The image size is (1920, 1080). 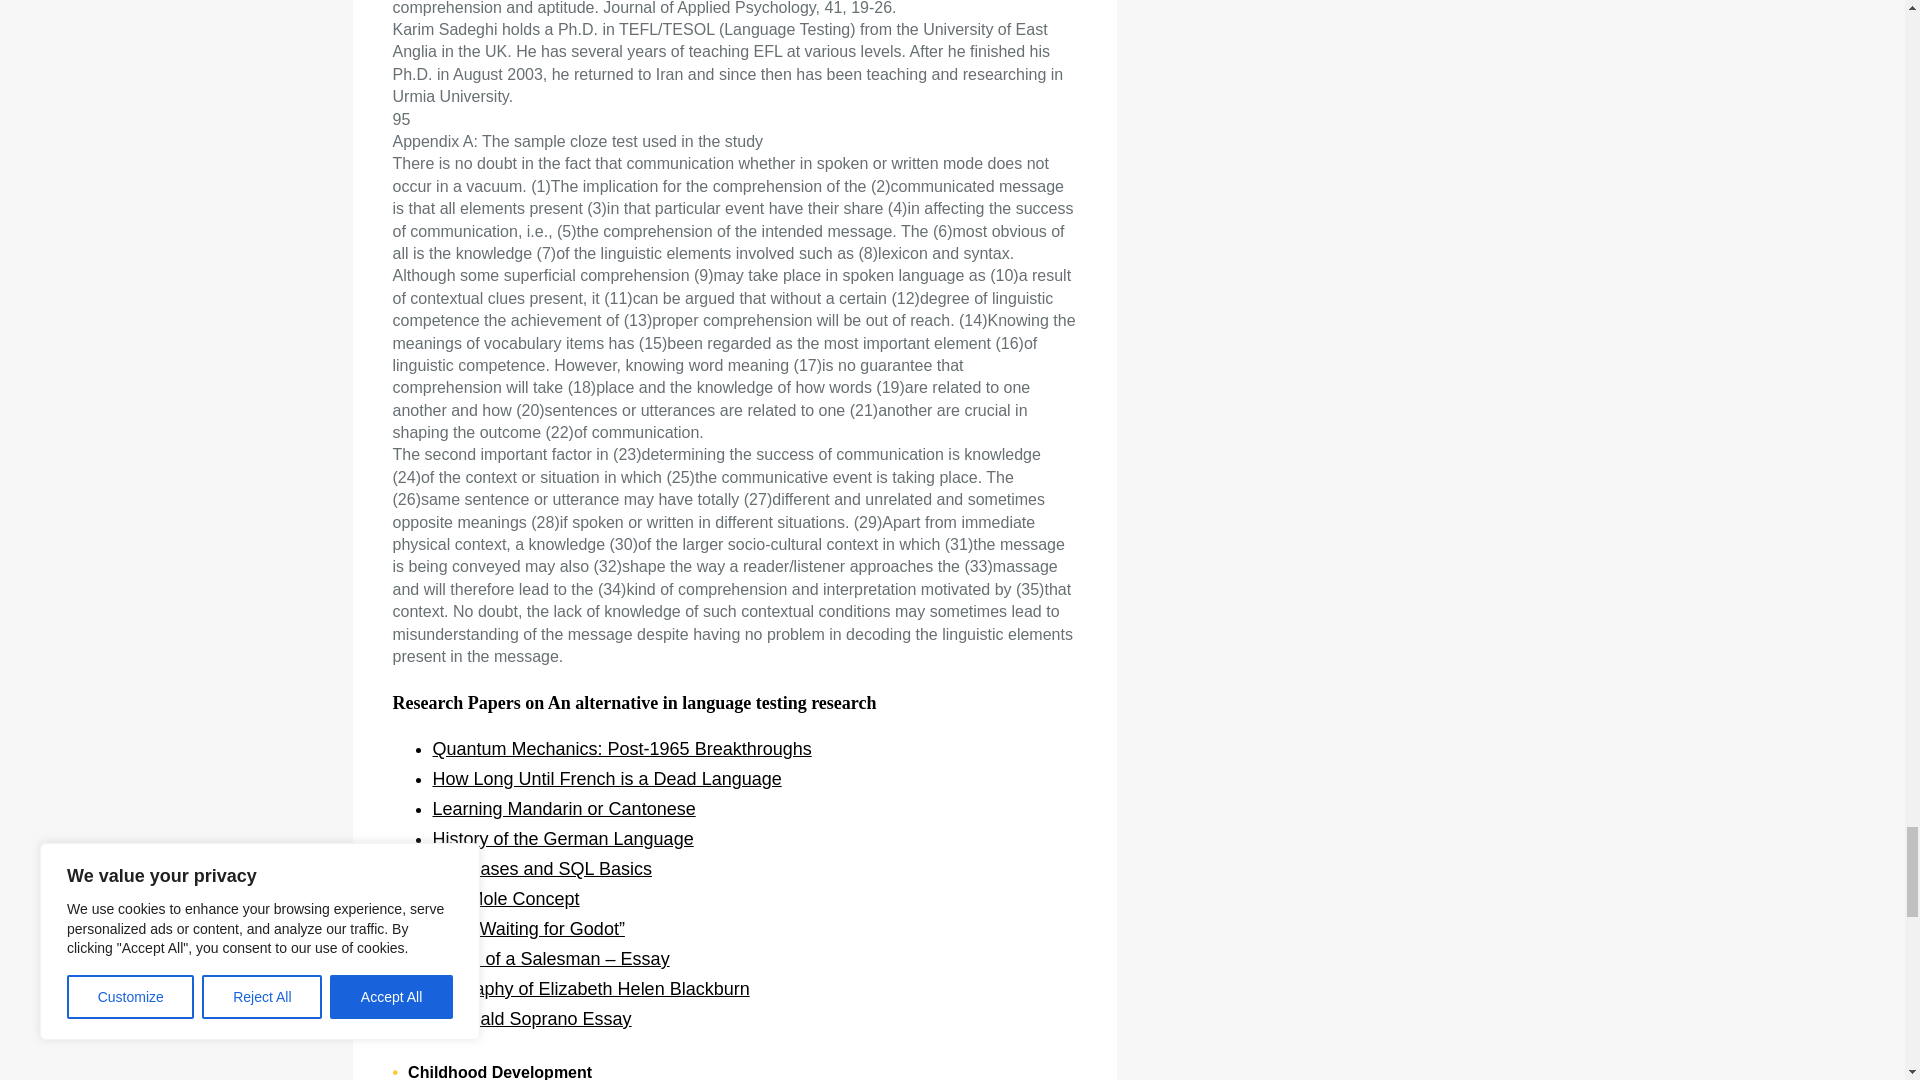 I want to click on Childhood Development, so click(x=499, y=1072).